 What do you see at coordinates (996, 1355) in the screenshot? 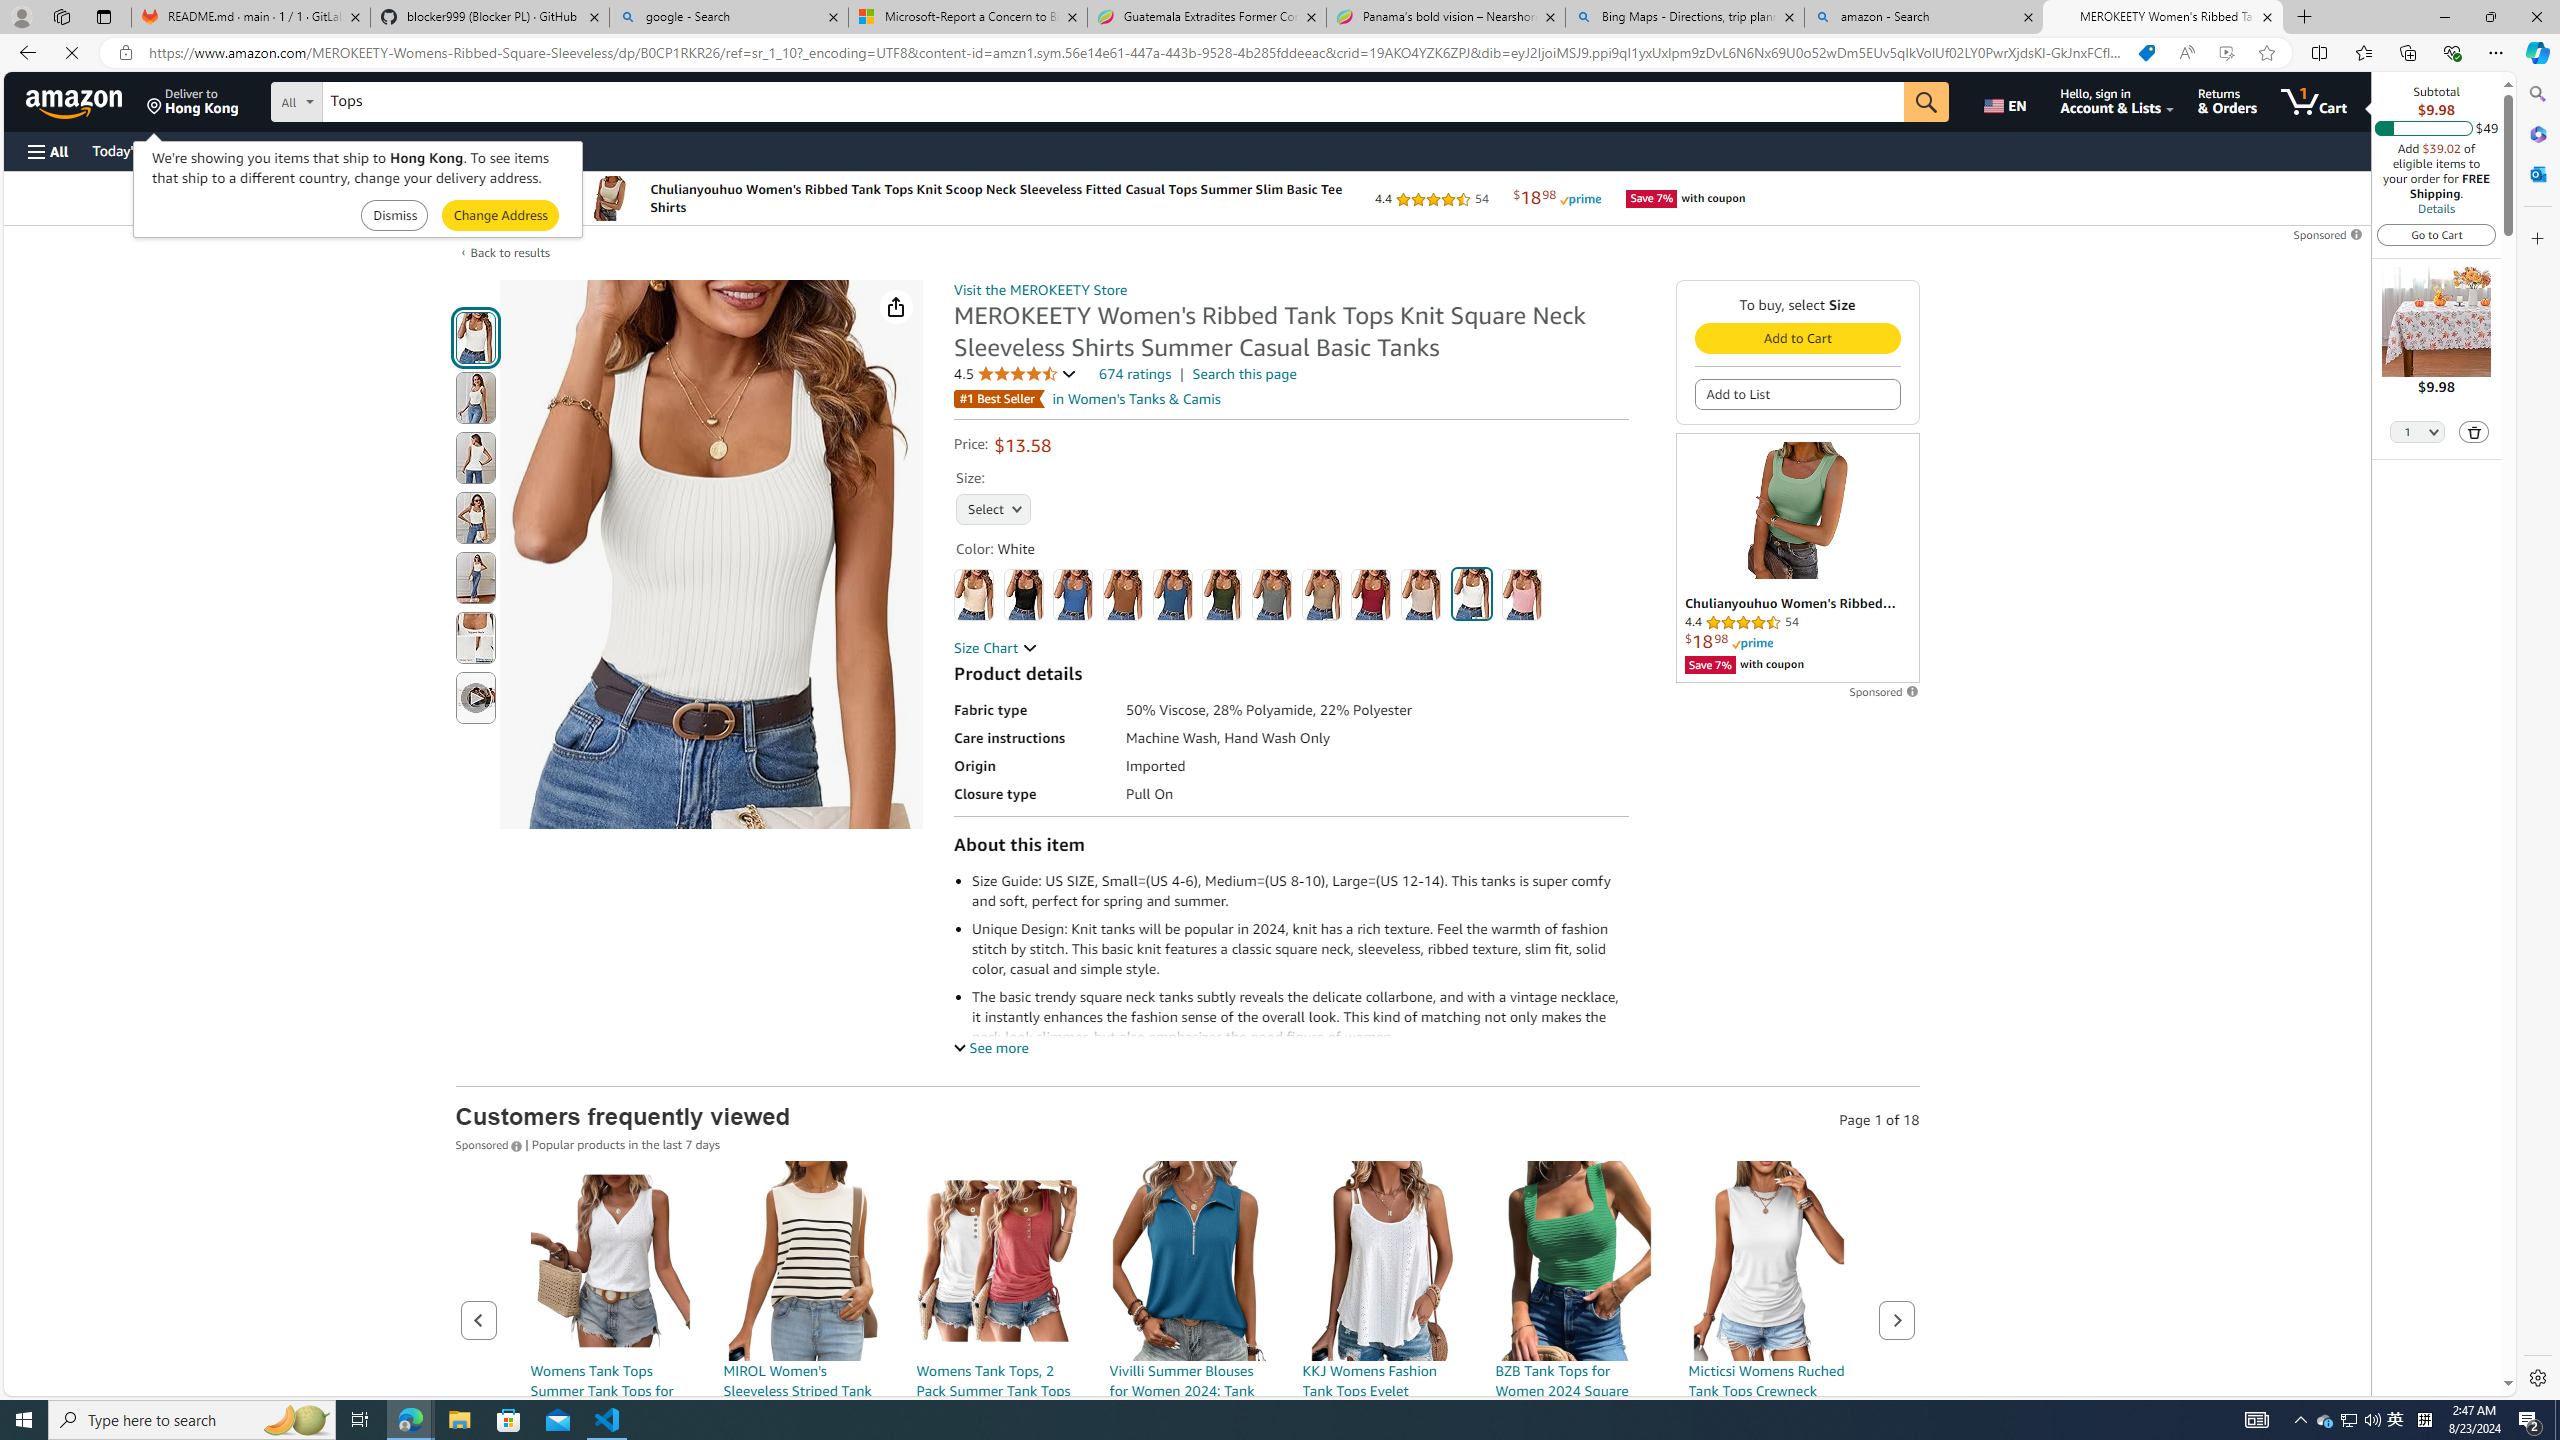
I see `215$23.99Save 10% with coupon (some sizes/colors)` at bounding box center [996, 1355].